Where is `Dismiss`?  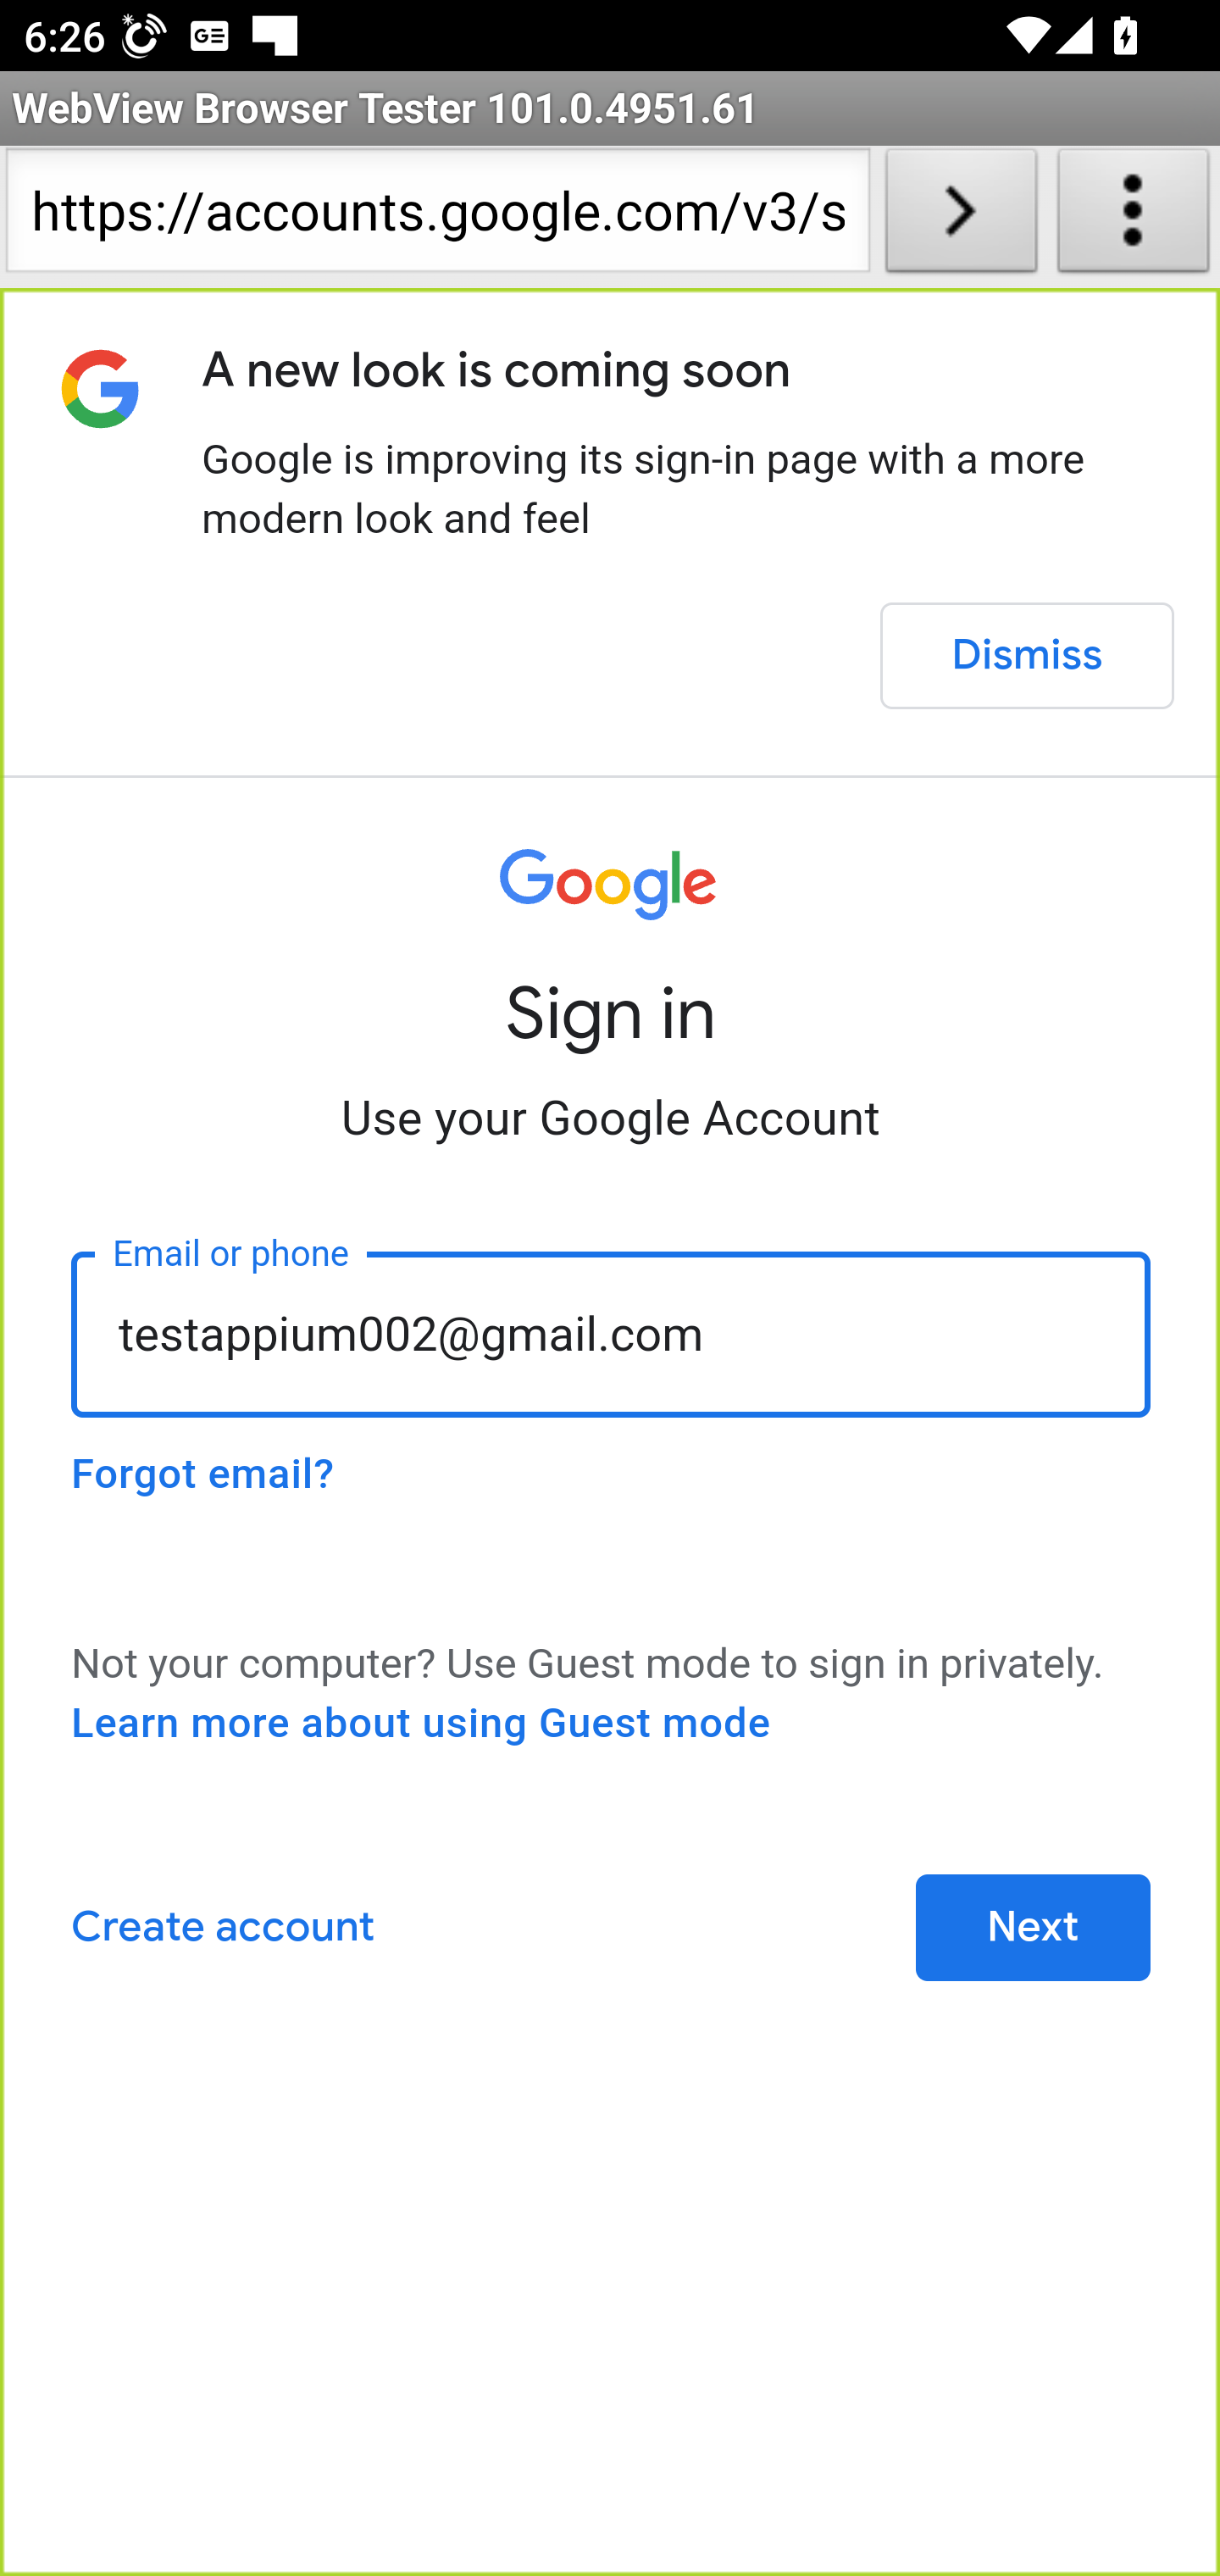
Dismiss is located at coordinates (1027, 656).